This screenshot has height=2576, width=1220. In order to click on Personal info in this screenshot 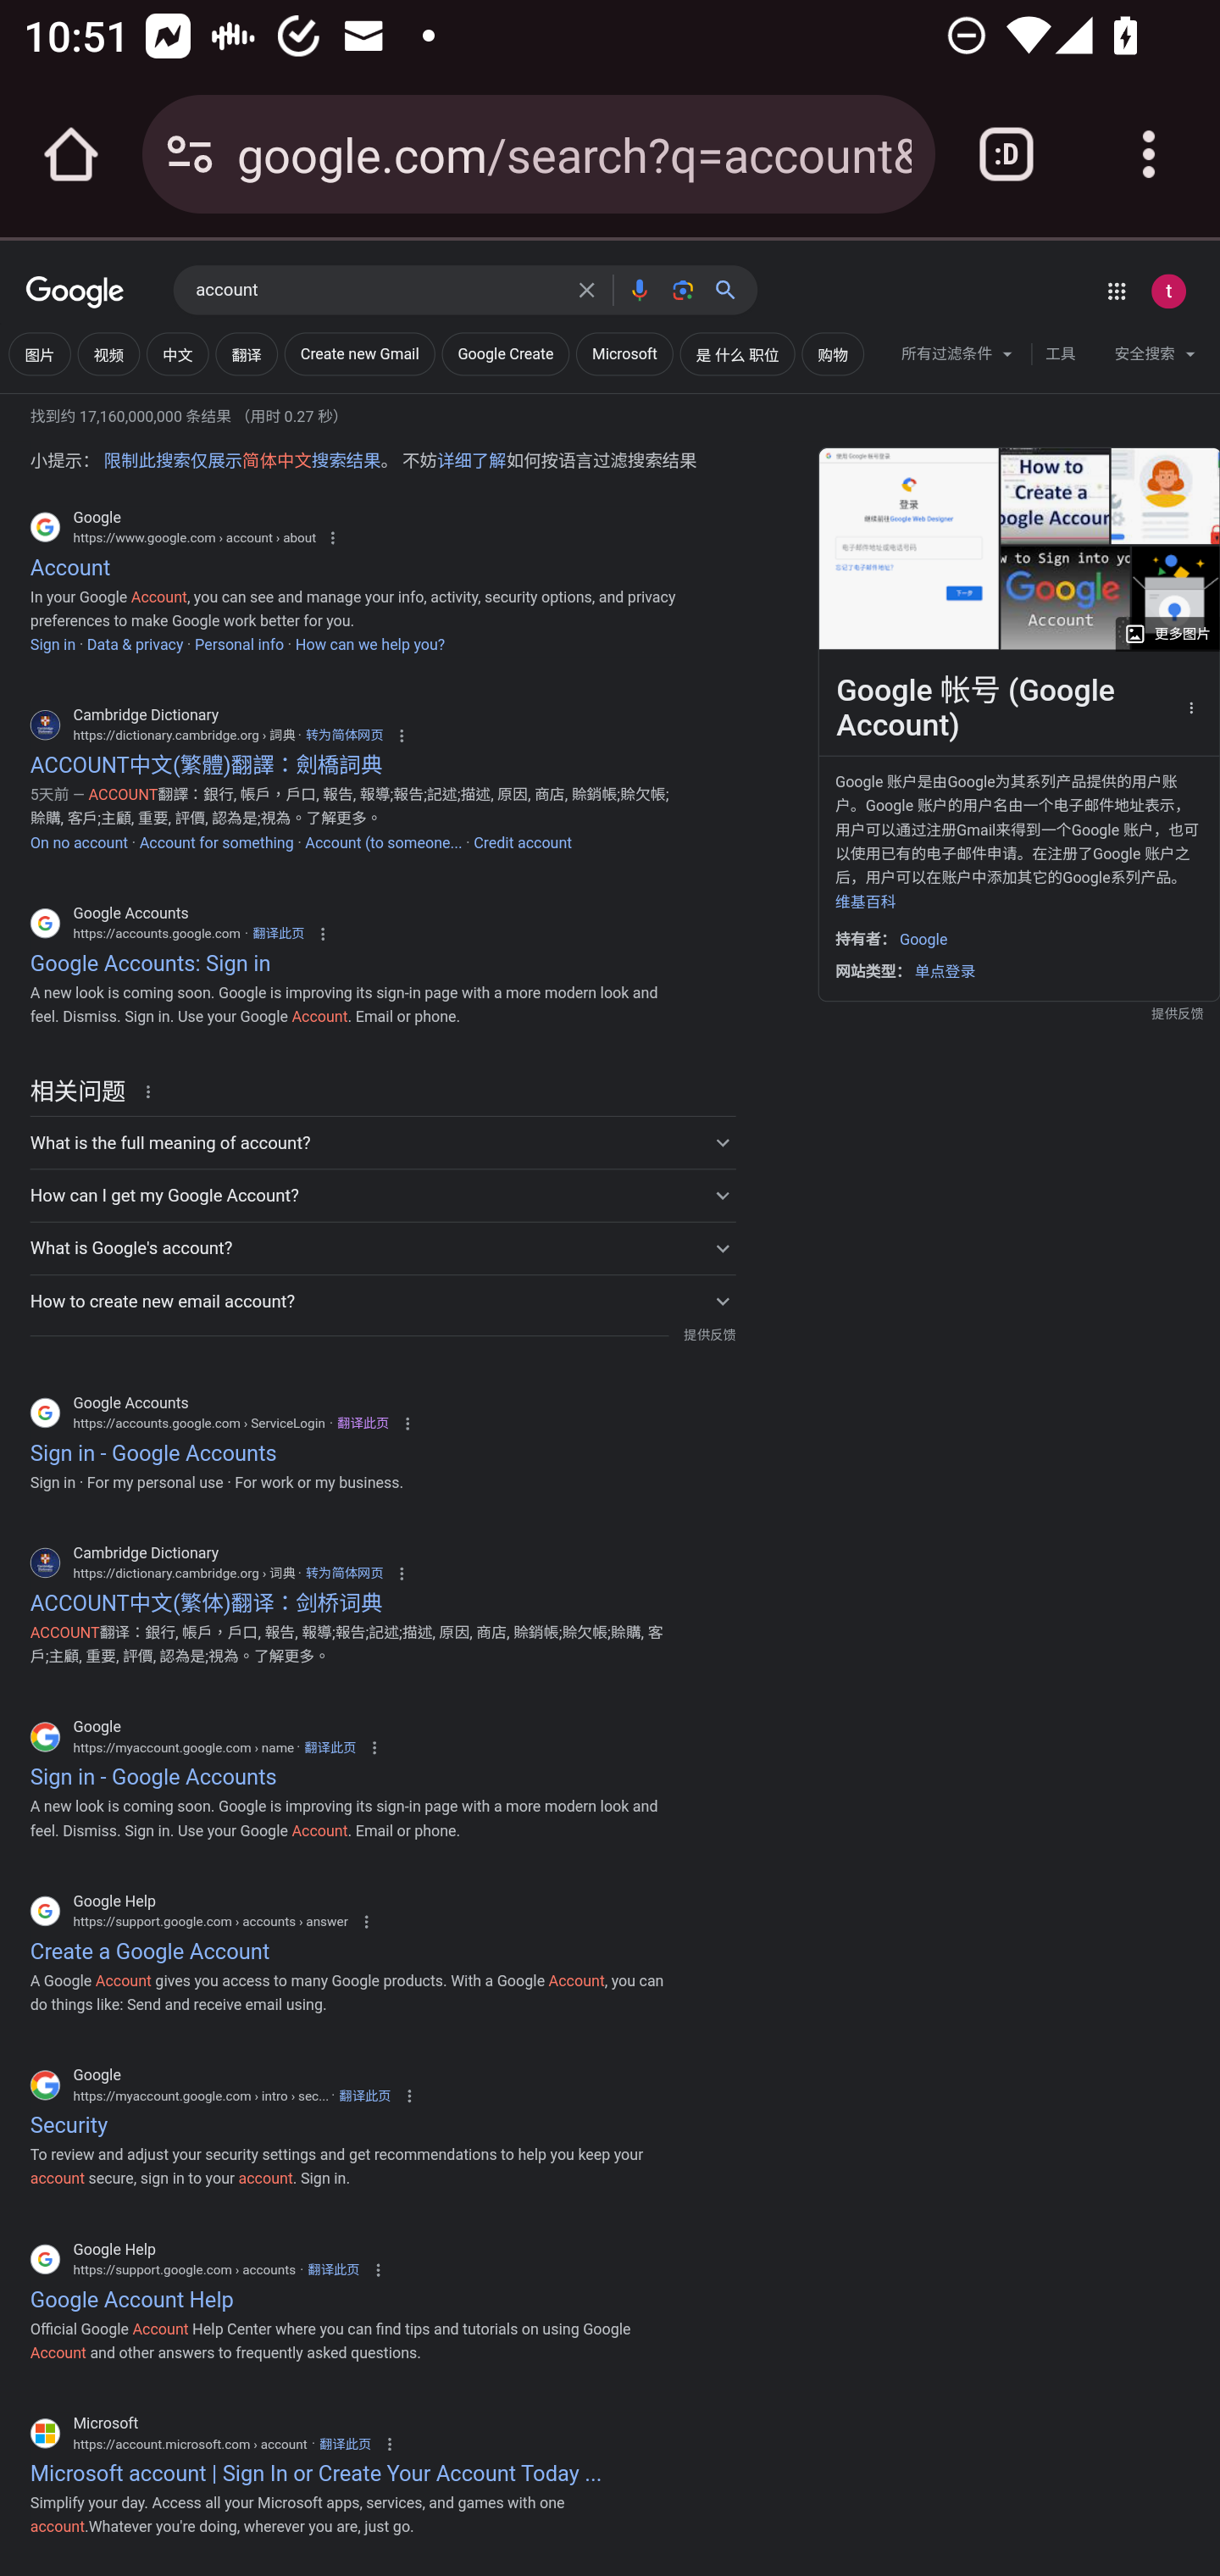, I will do `click(239, 645)`.